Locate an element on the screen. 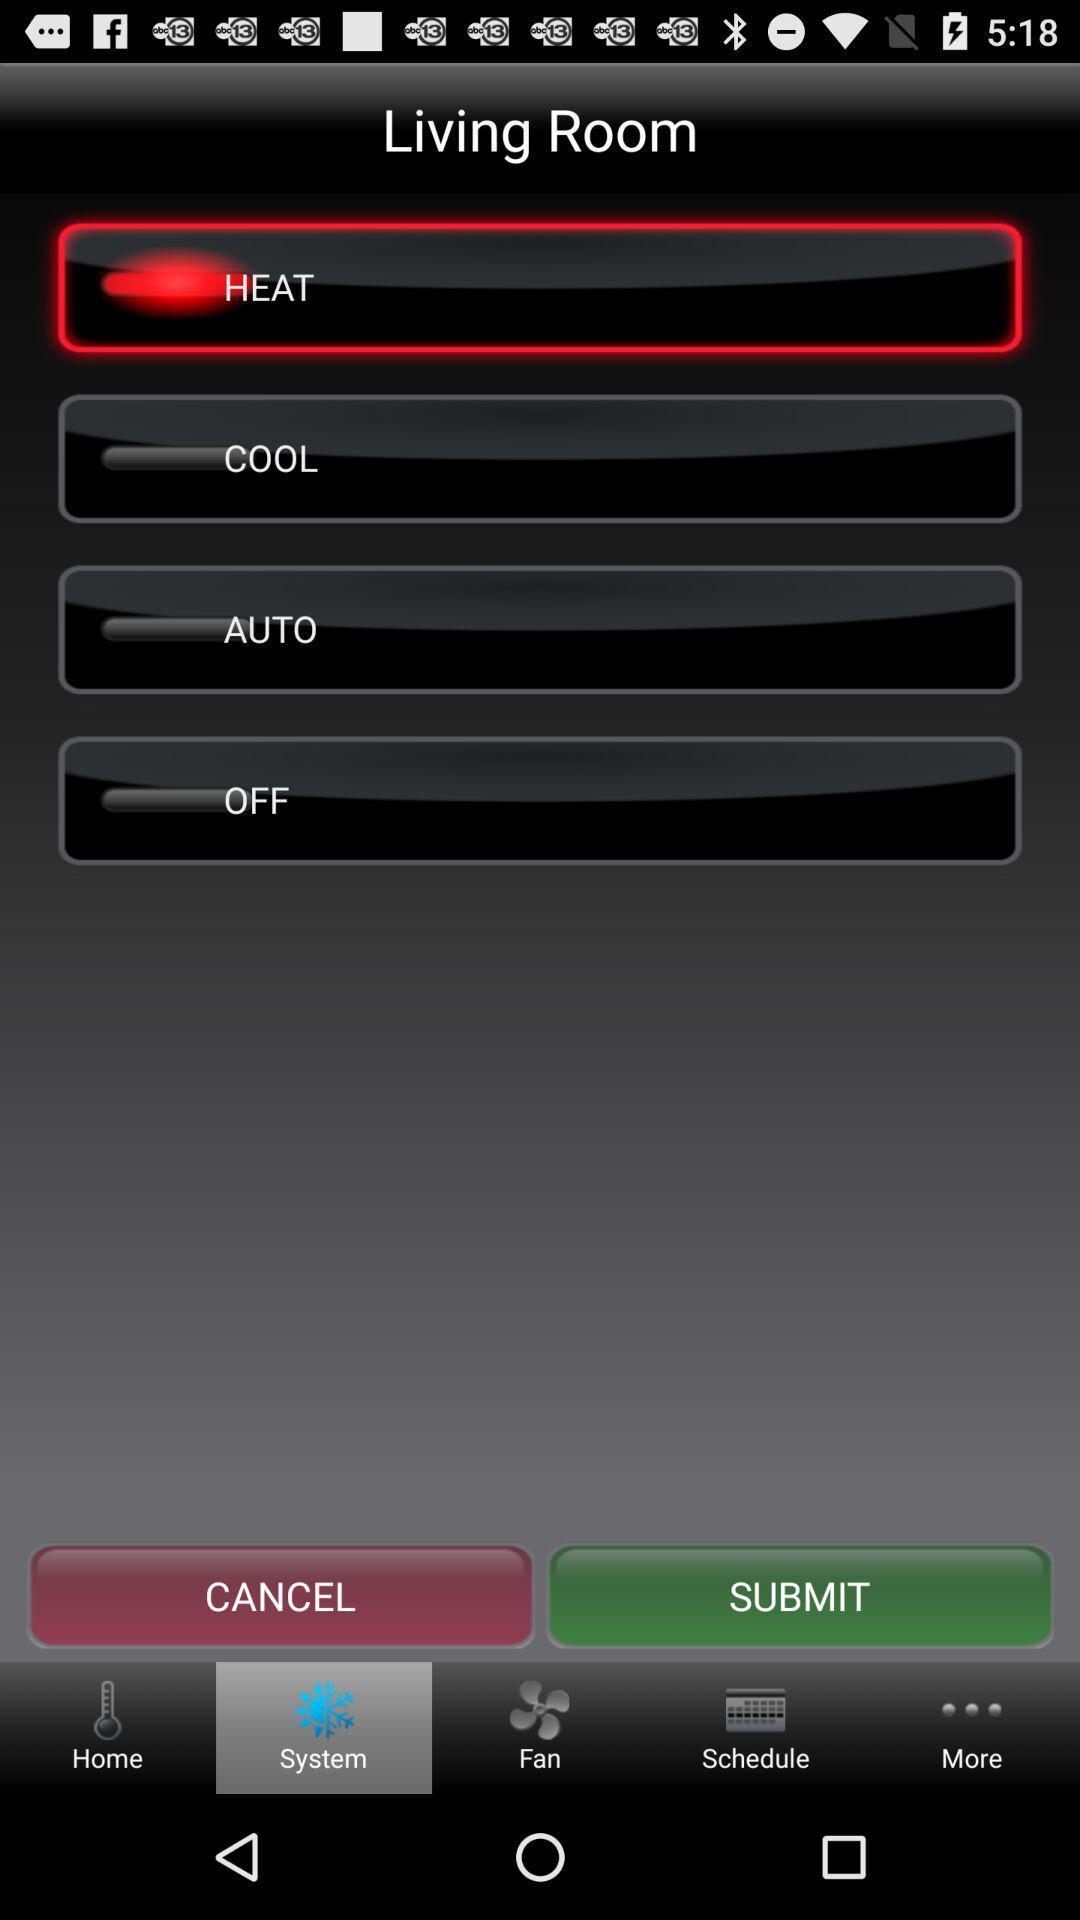 The width and height of the screenshot is (1080, 1920). turn on icon to the right of cancel button is located at coordinates (799, 1596).